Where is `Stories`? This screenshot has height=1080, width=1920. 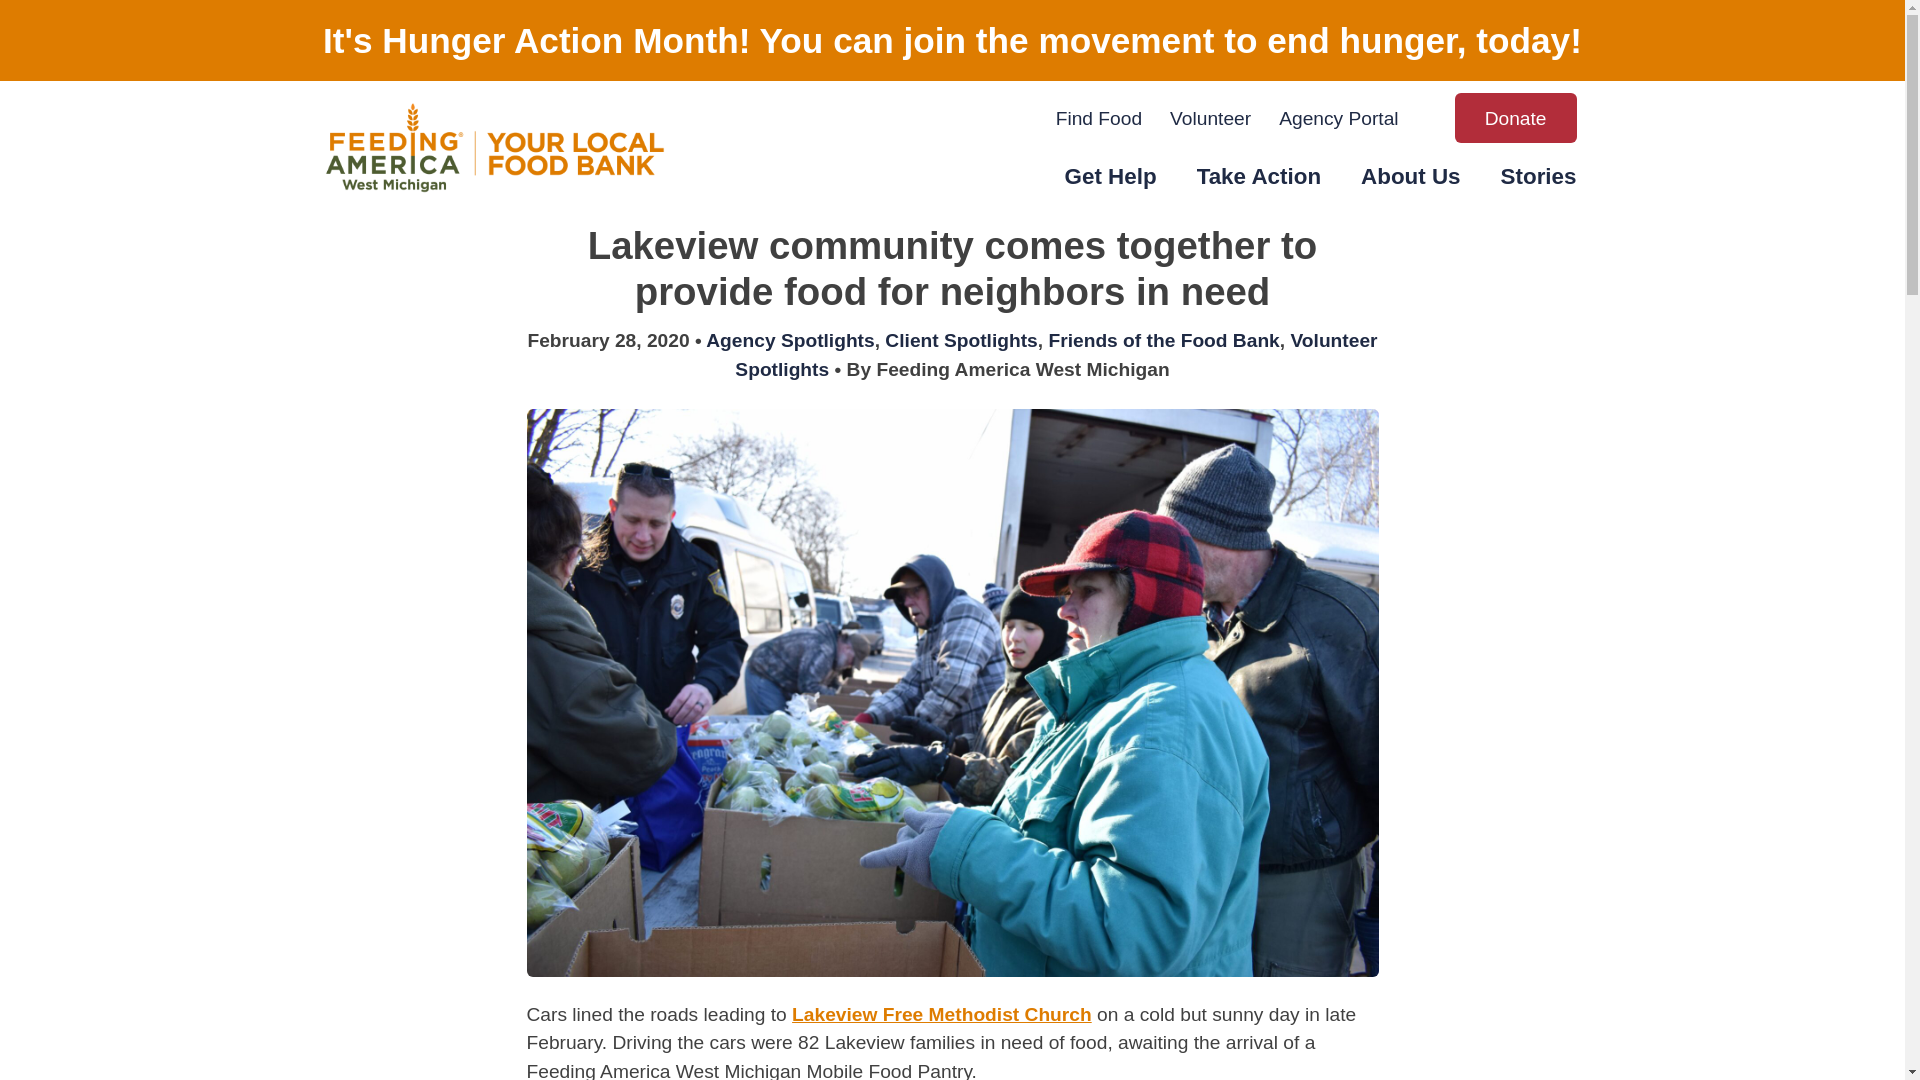 Stories is located at coordinates (1538, 178).